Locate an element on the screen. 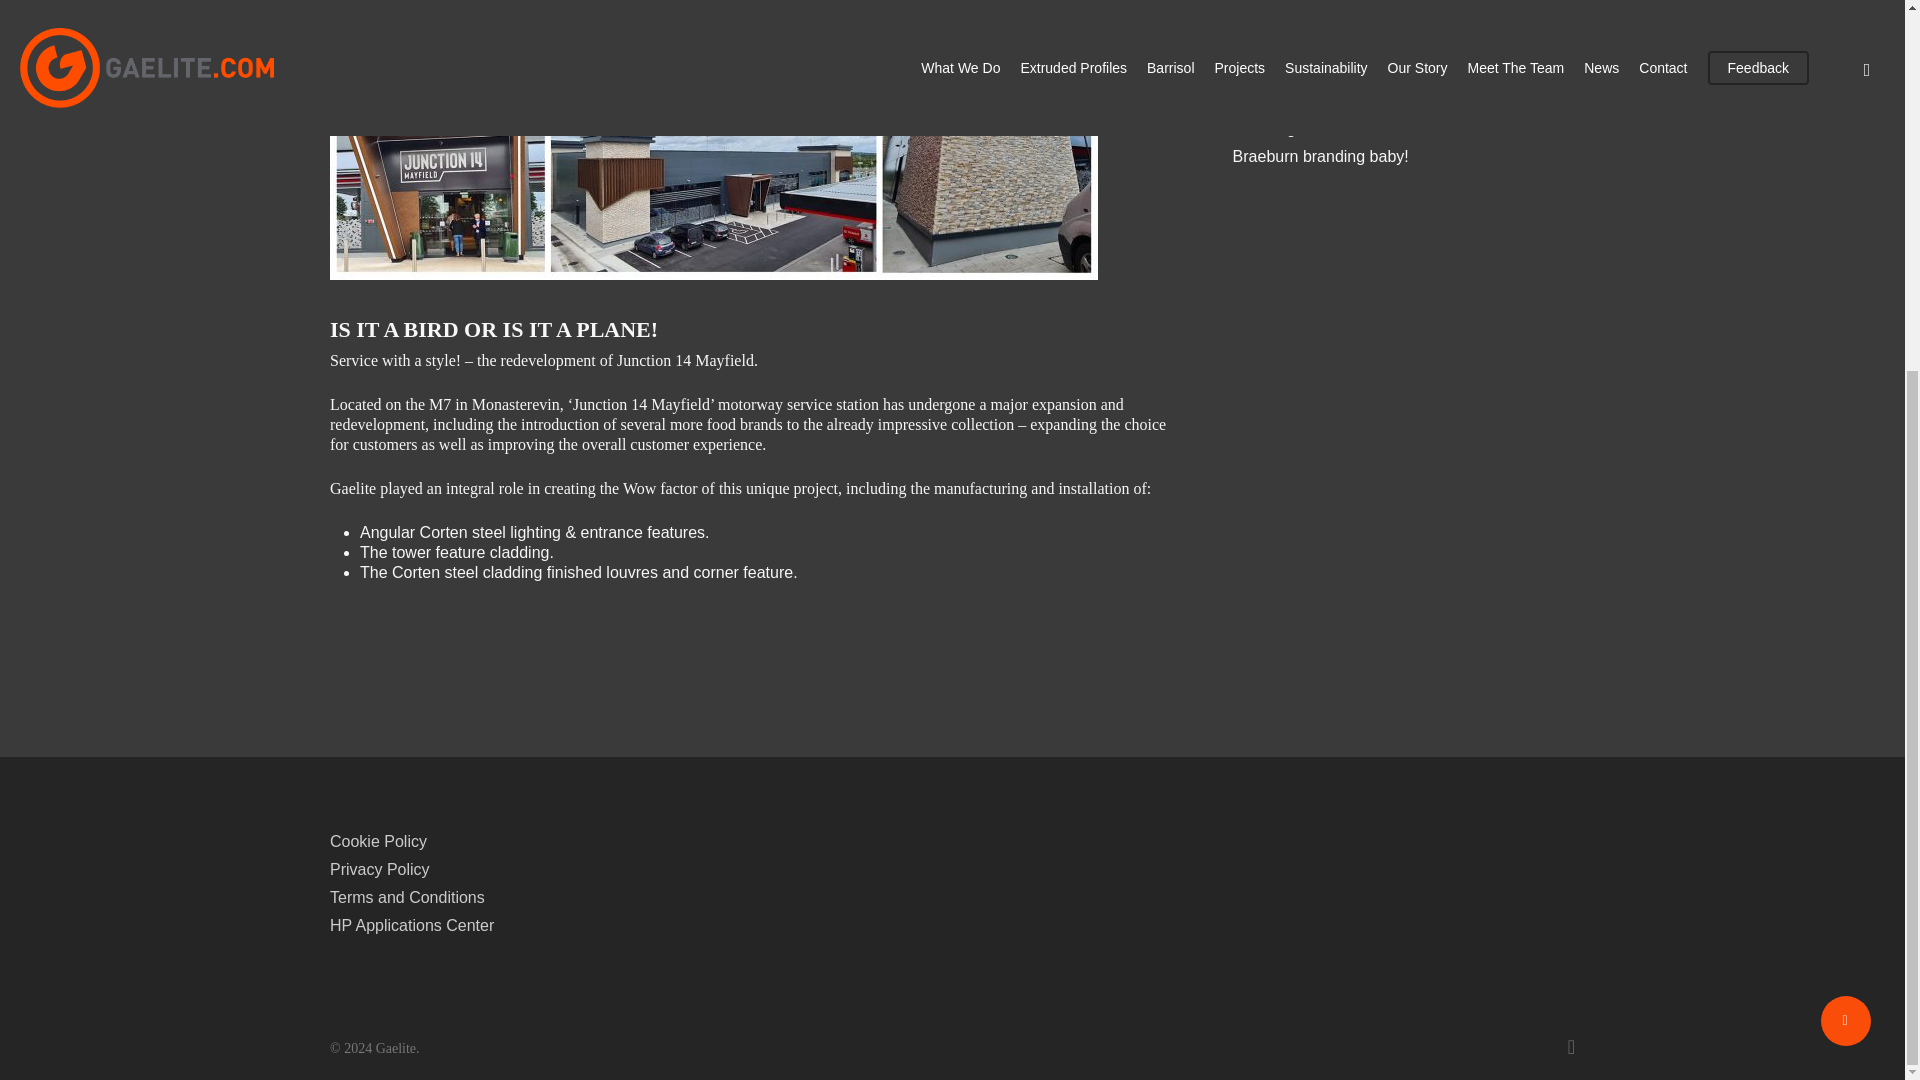 This screenshot has height=1080, width=1920. Heineken Brewery Cork is located at coordinates (1403, 72).